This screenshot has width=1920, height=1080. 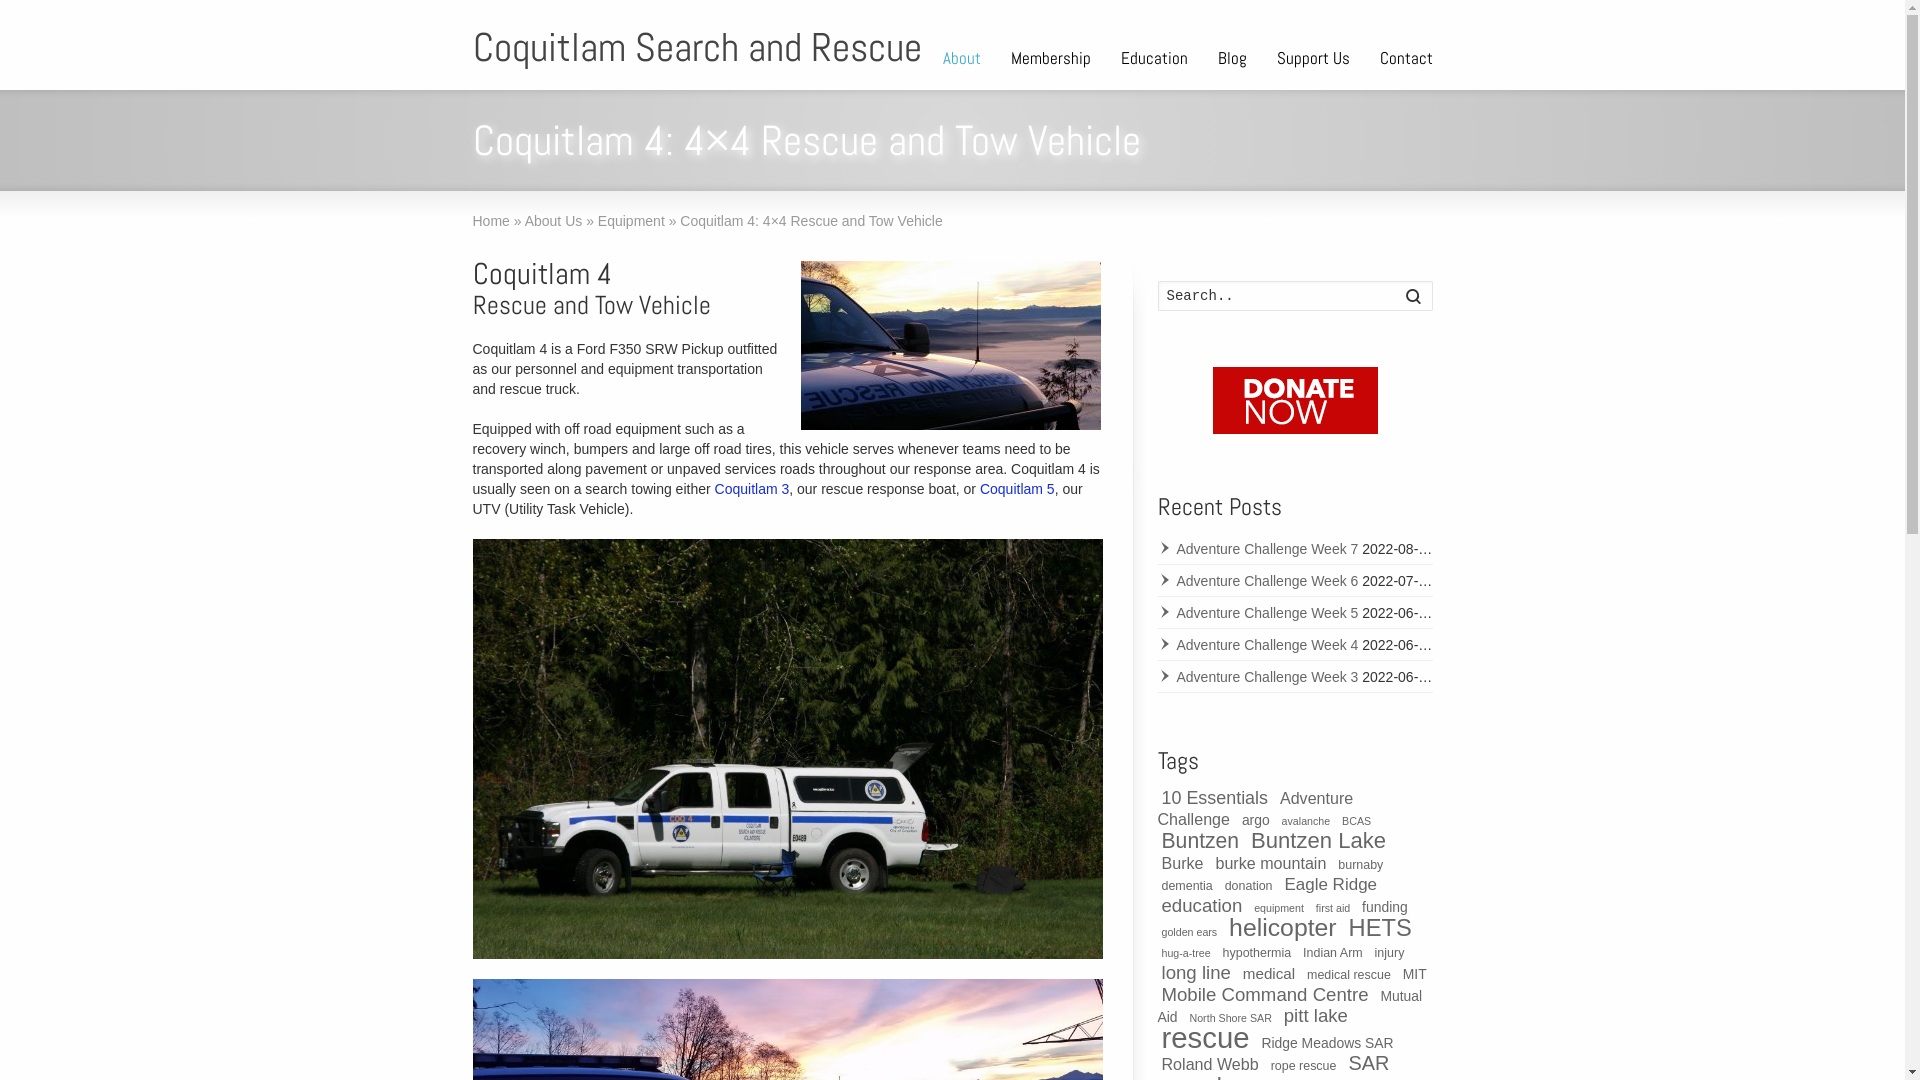 What do you see at coordinates (490, 221) in the screenshot?
I see `Home` at bounding box center [490, 221].